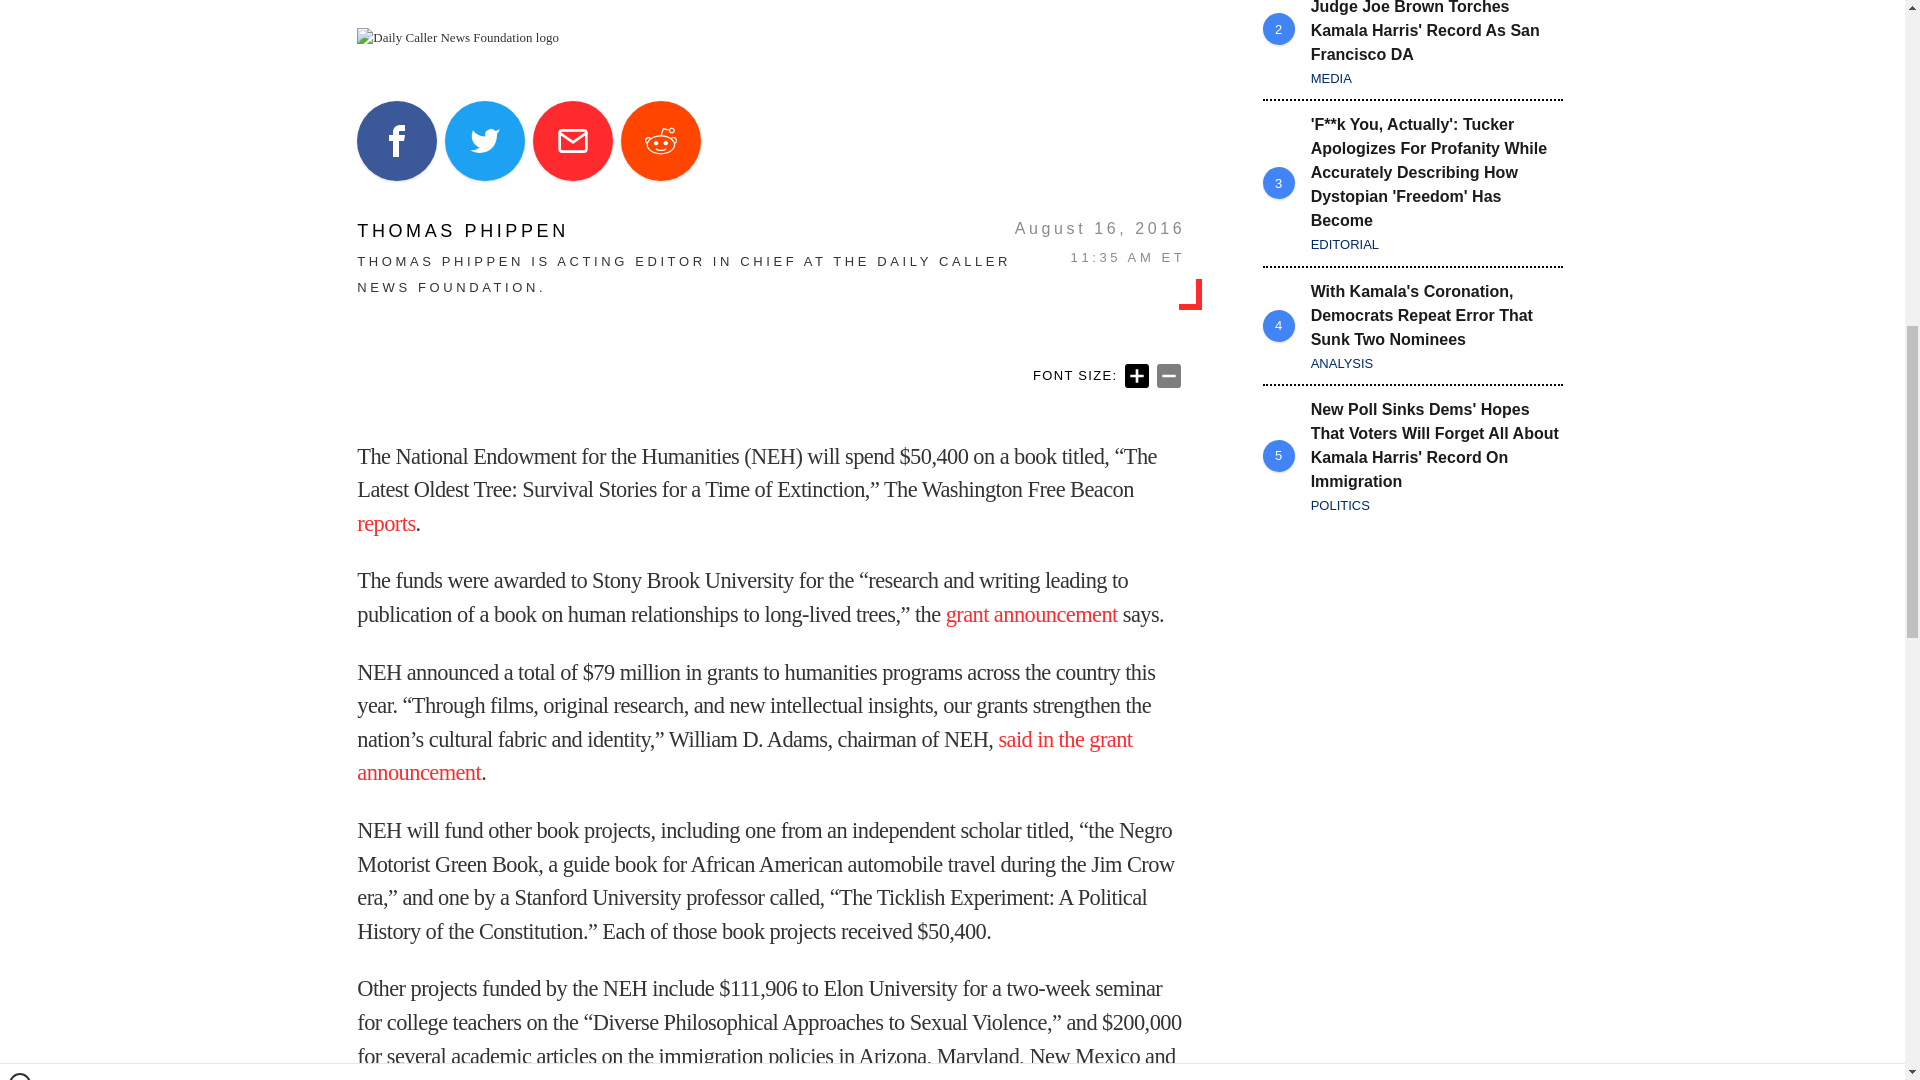 Image resolution: width=1920 pixels, height=1080 pixels. Describe the element at coordinates (1032, 614) in the screenshot. I see `grant announcement` at that location.